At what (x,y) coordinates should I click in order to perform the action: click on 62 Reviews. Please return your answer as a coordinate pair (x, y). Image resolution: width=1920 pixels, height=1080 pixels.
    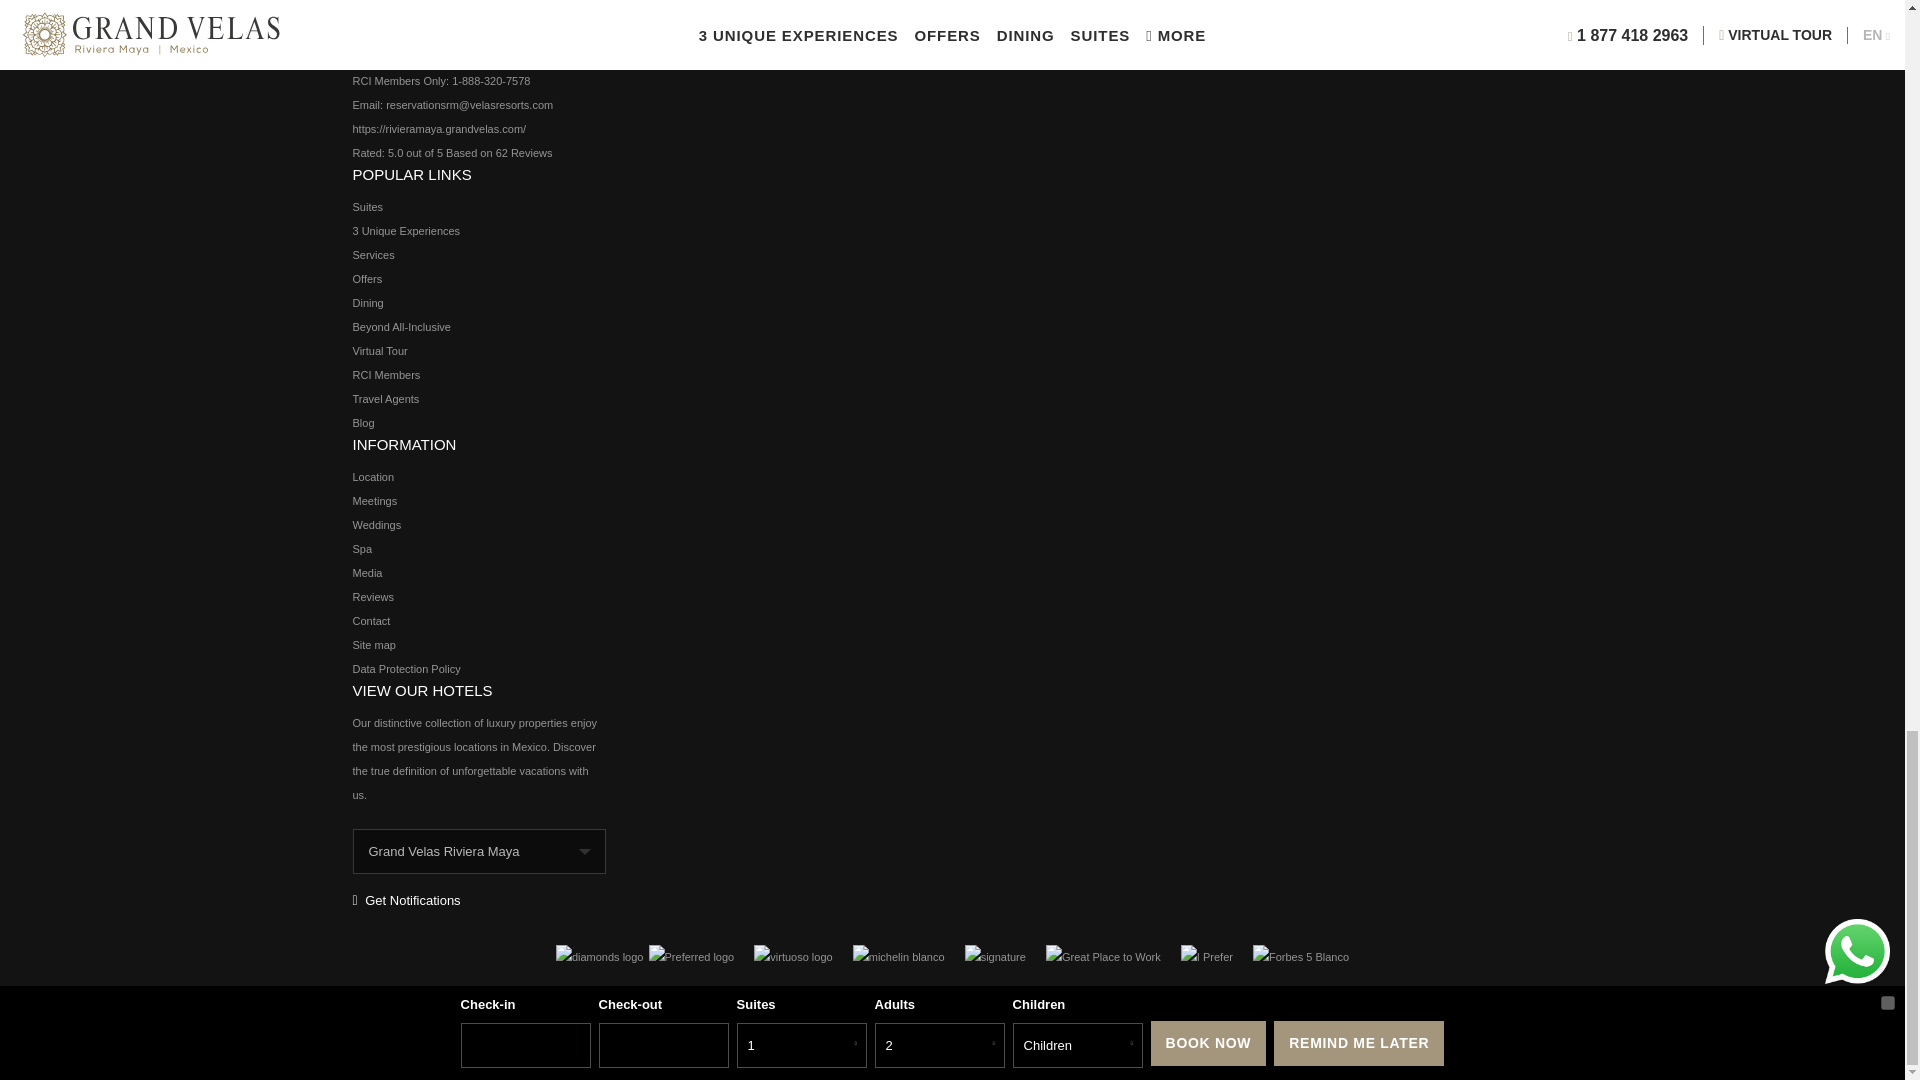
    Looking at the image, I should click on (524, 152).